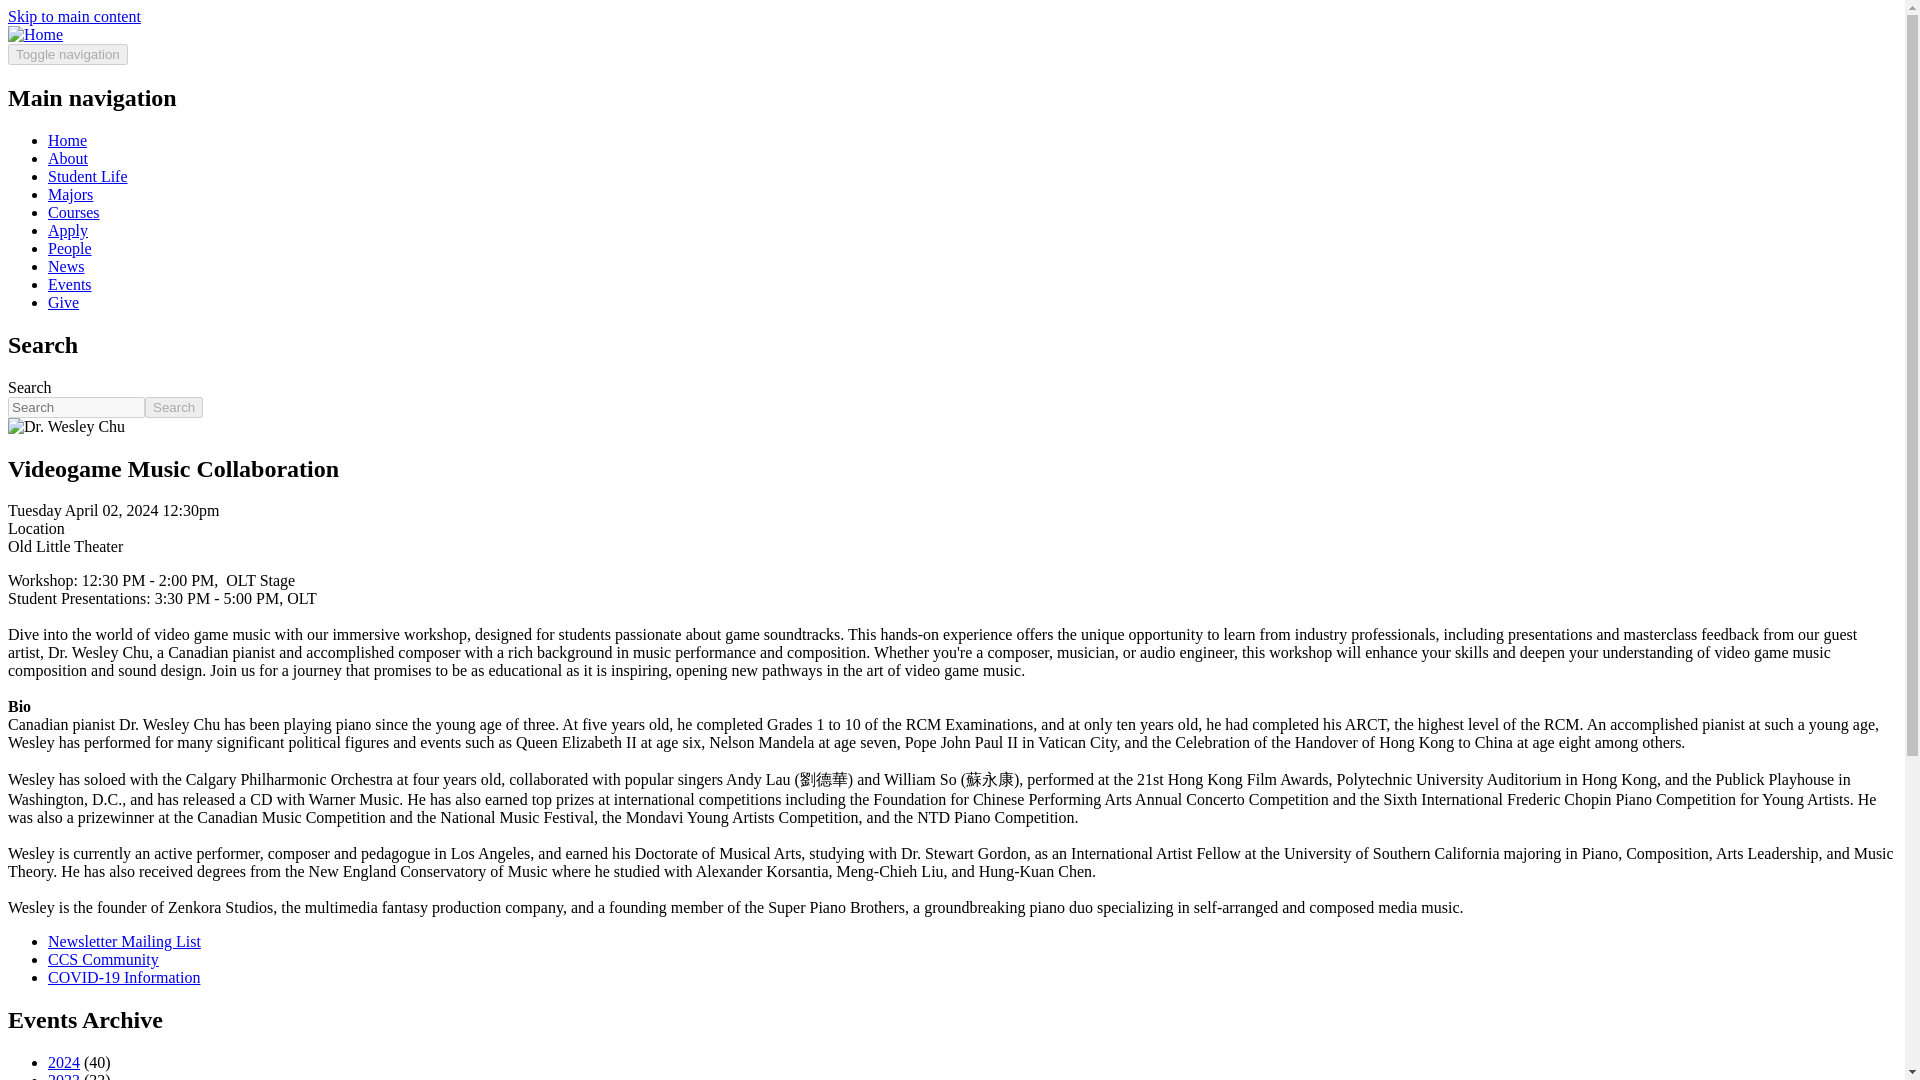  What do you see at coordinates (70, 248) in the screenshot?
I see `People` at bounding box center [70, 248].